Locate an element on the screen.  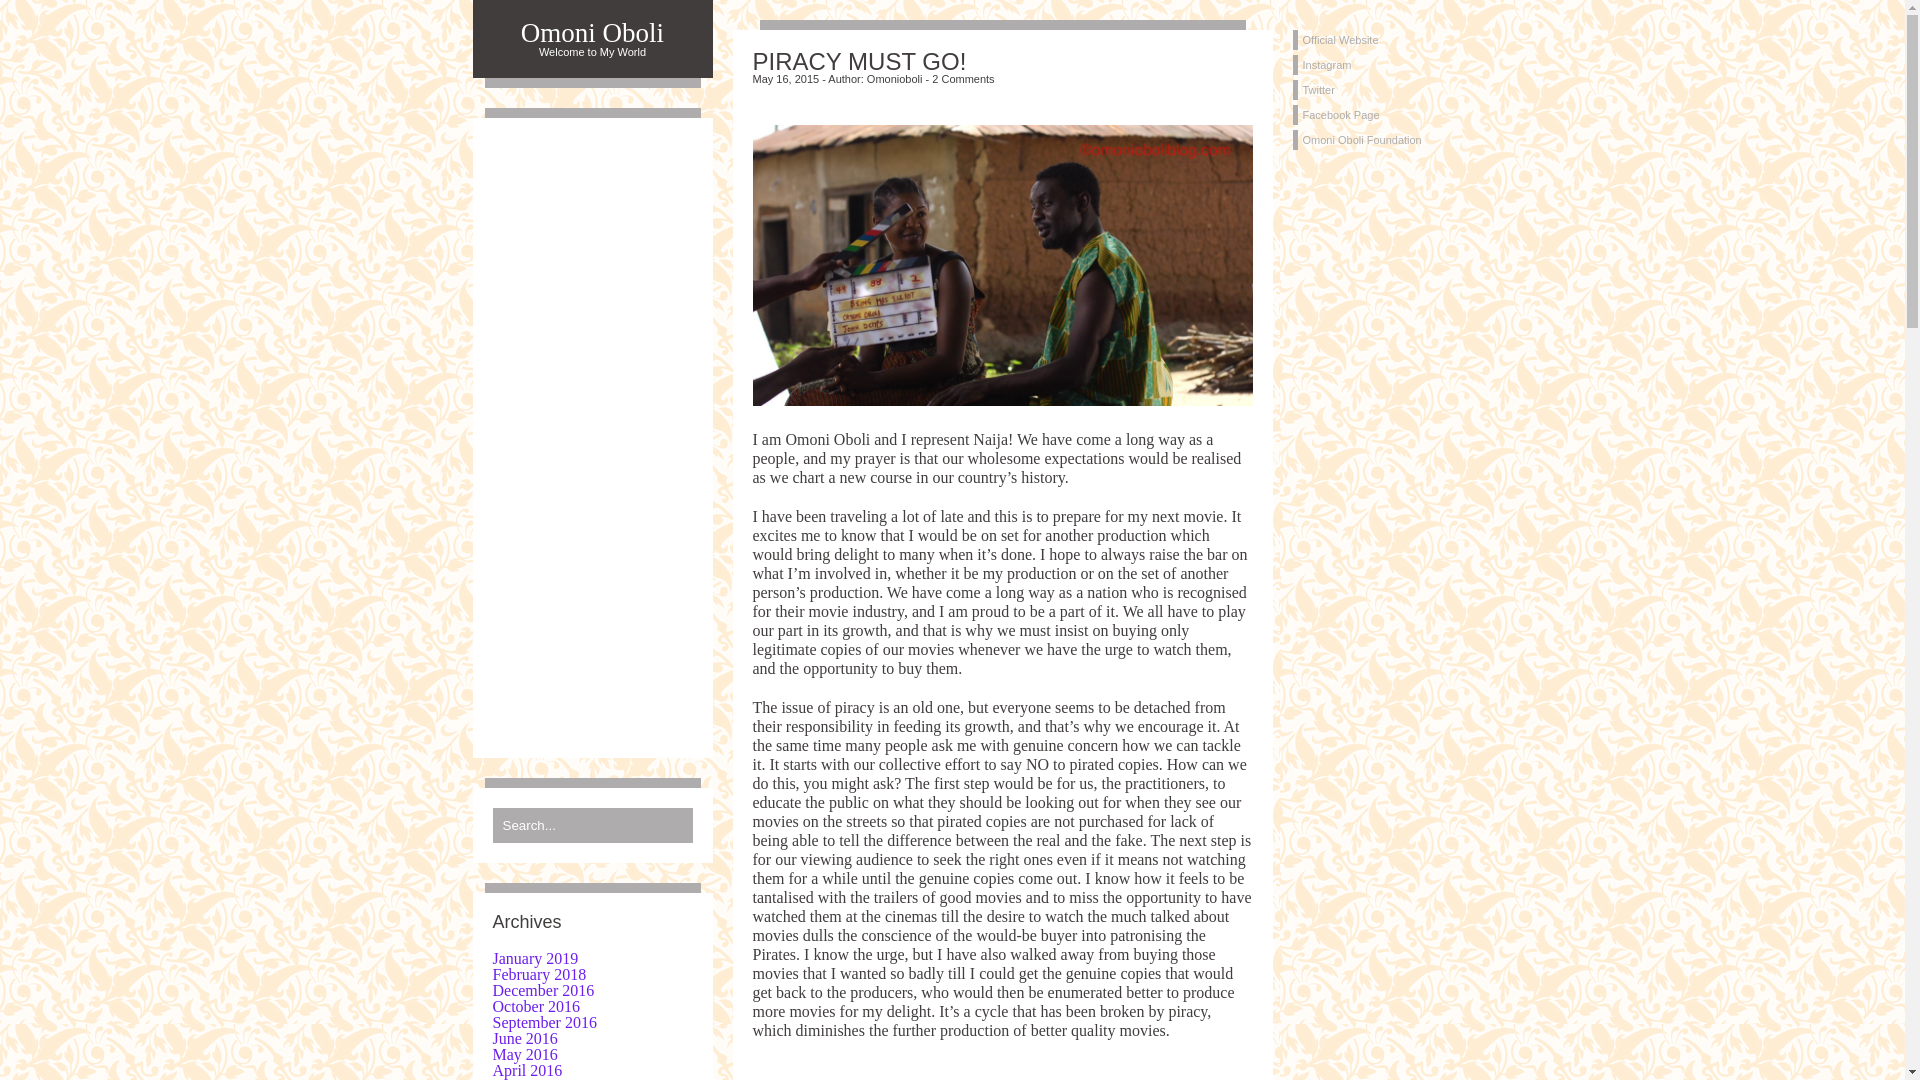
October 2016 is located at coordinates (535, 1006).